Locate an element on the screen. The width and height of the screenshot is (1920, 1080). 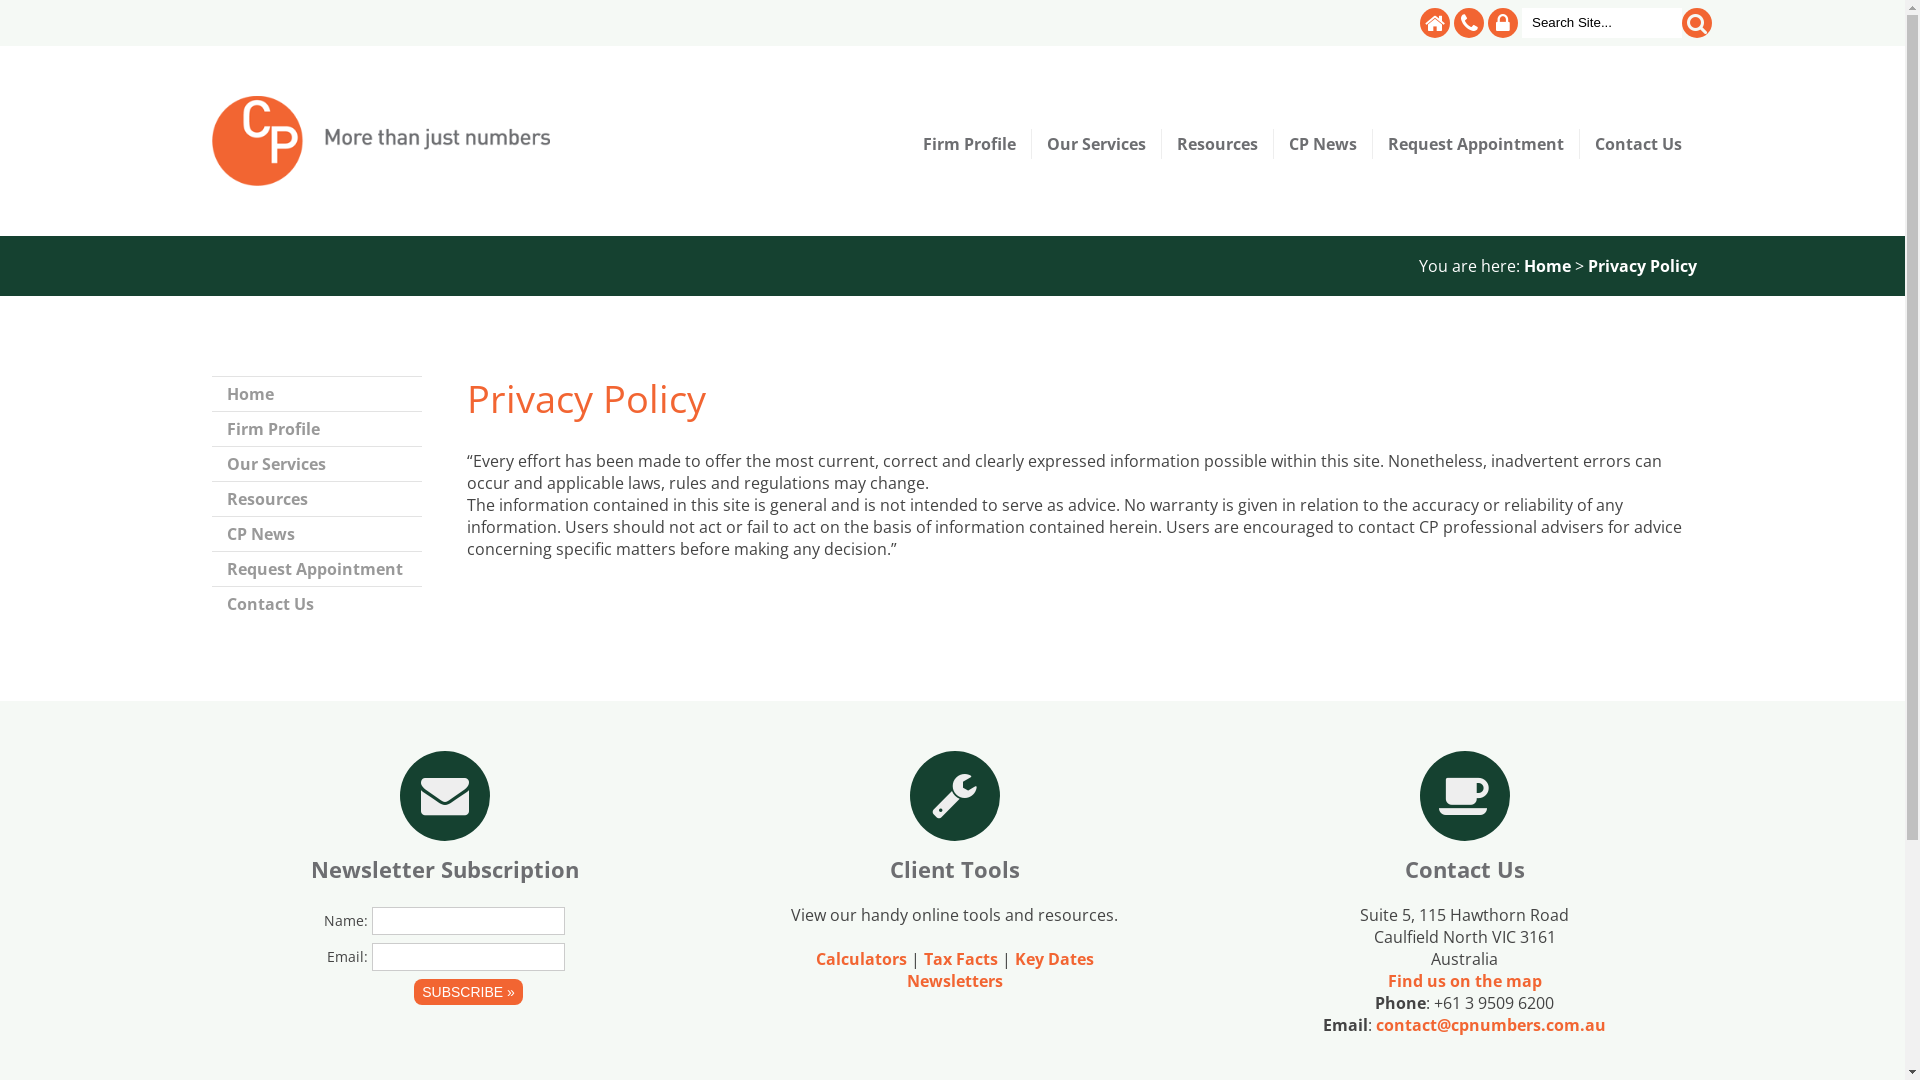
Key Dates is located at coordinates (1054, 959).